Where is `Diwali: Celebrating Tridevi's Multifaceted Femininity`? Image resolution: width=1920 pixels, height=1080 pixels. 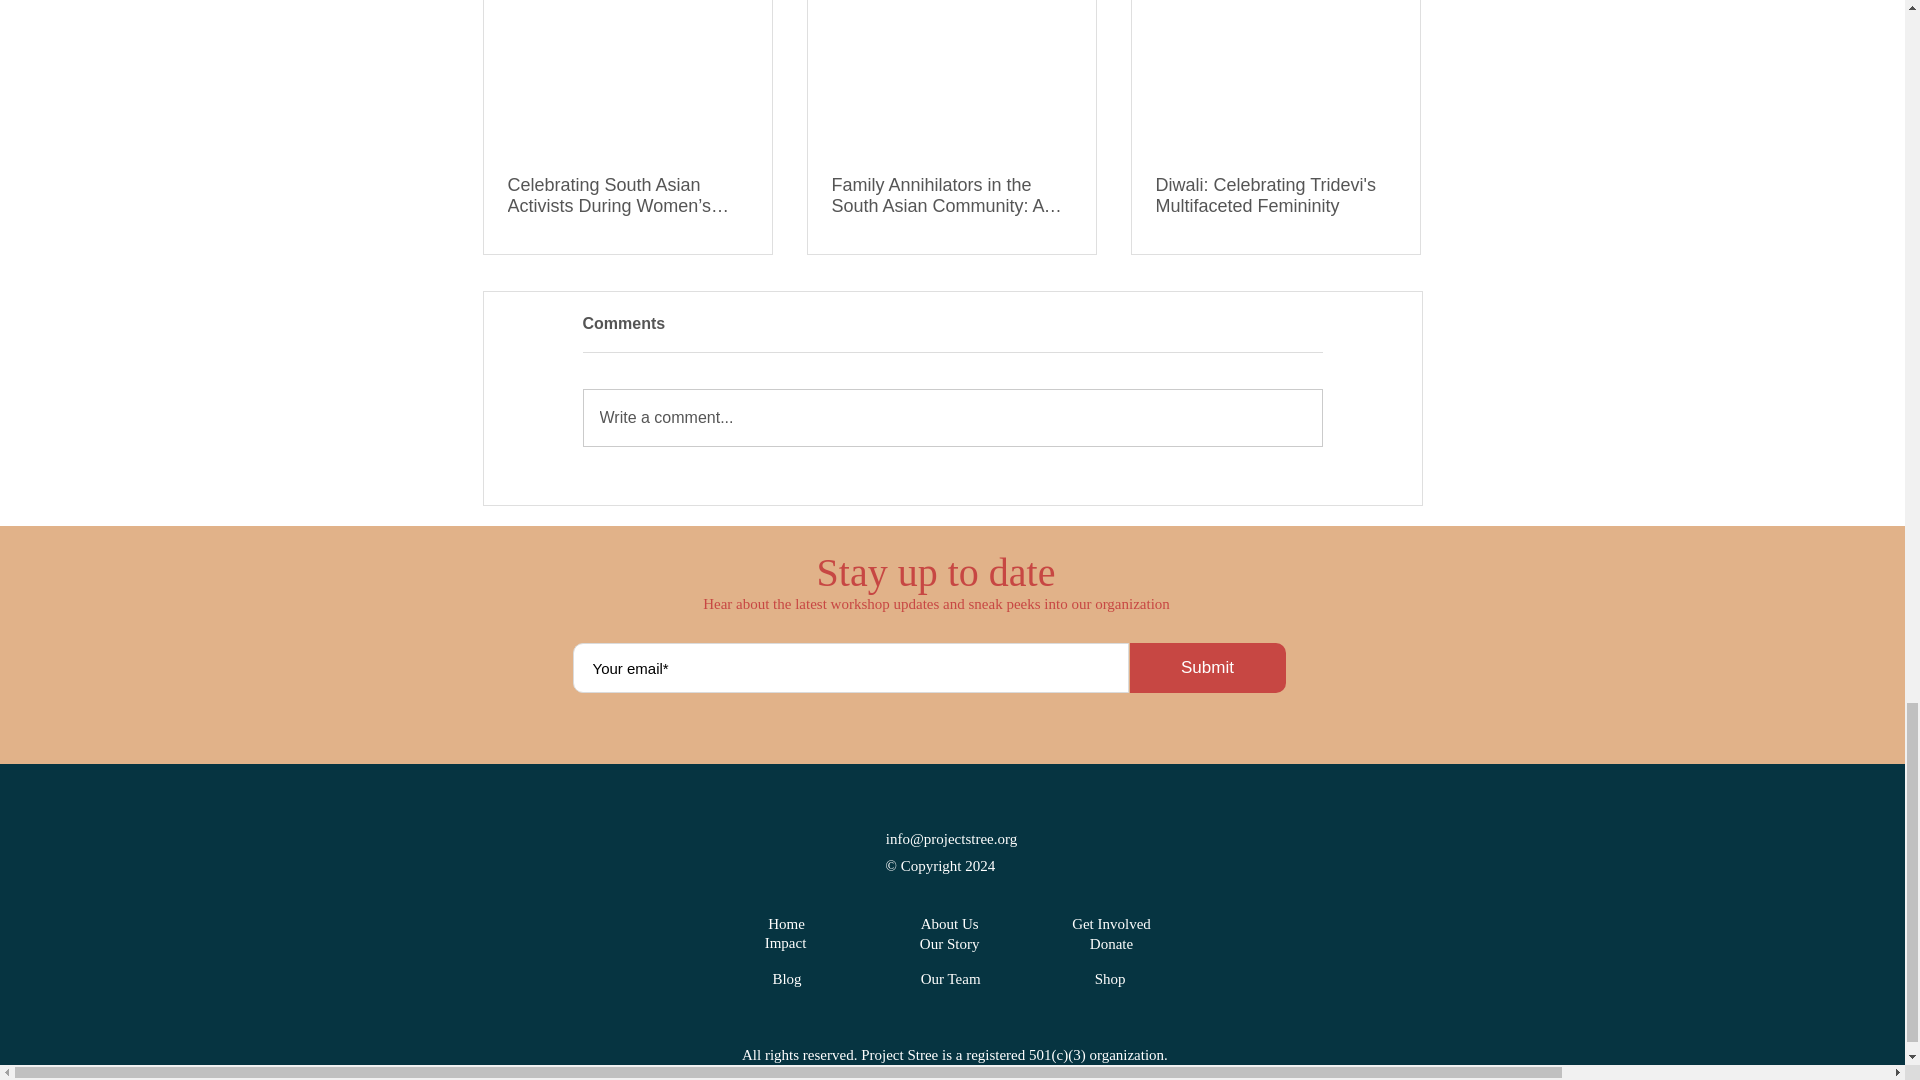 Diwali: Celebrating Tridevi's Multifaceted Femininity is located at coordinates (1275, 196).